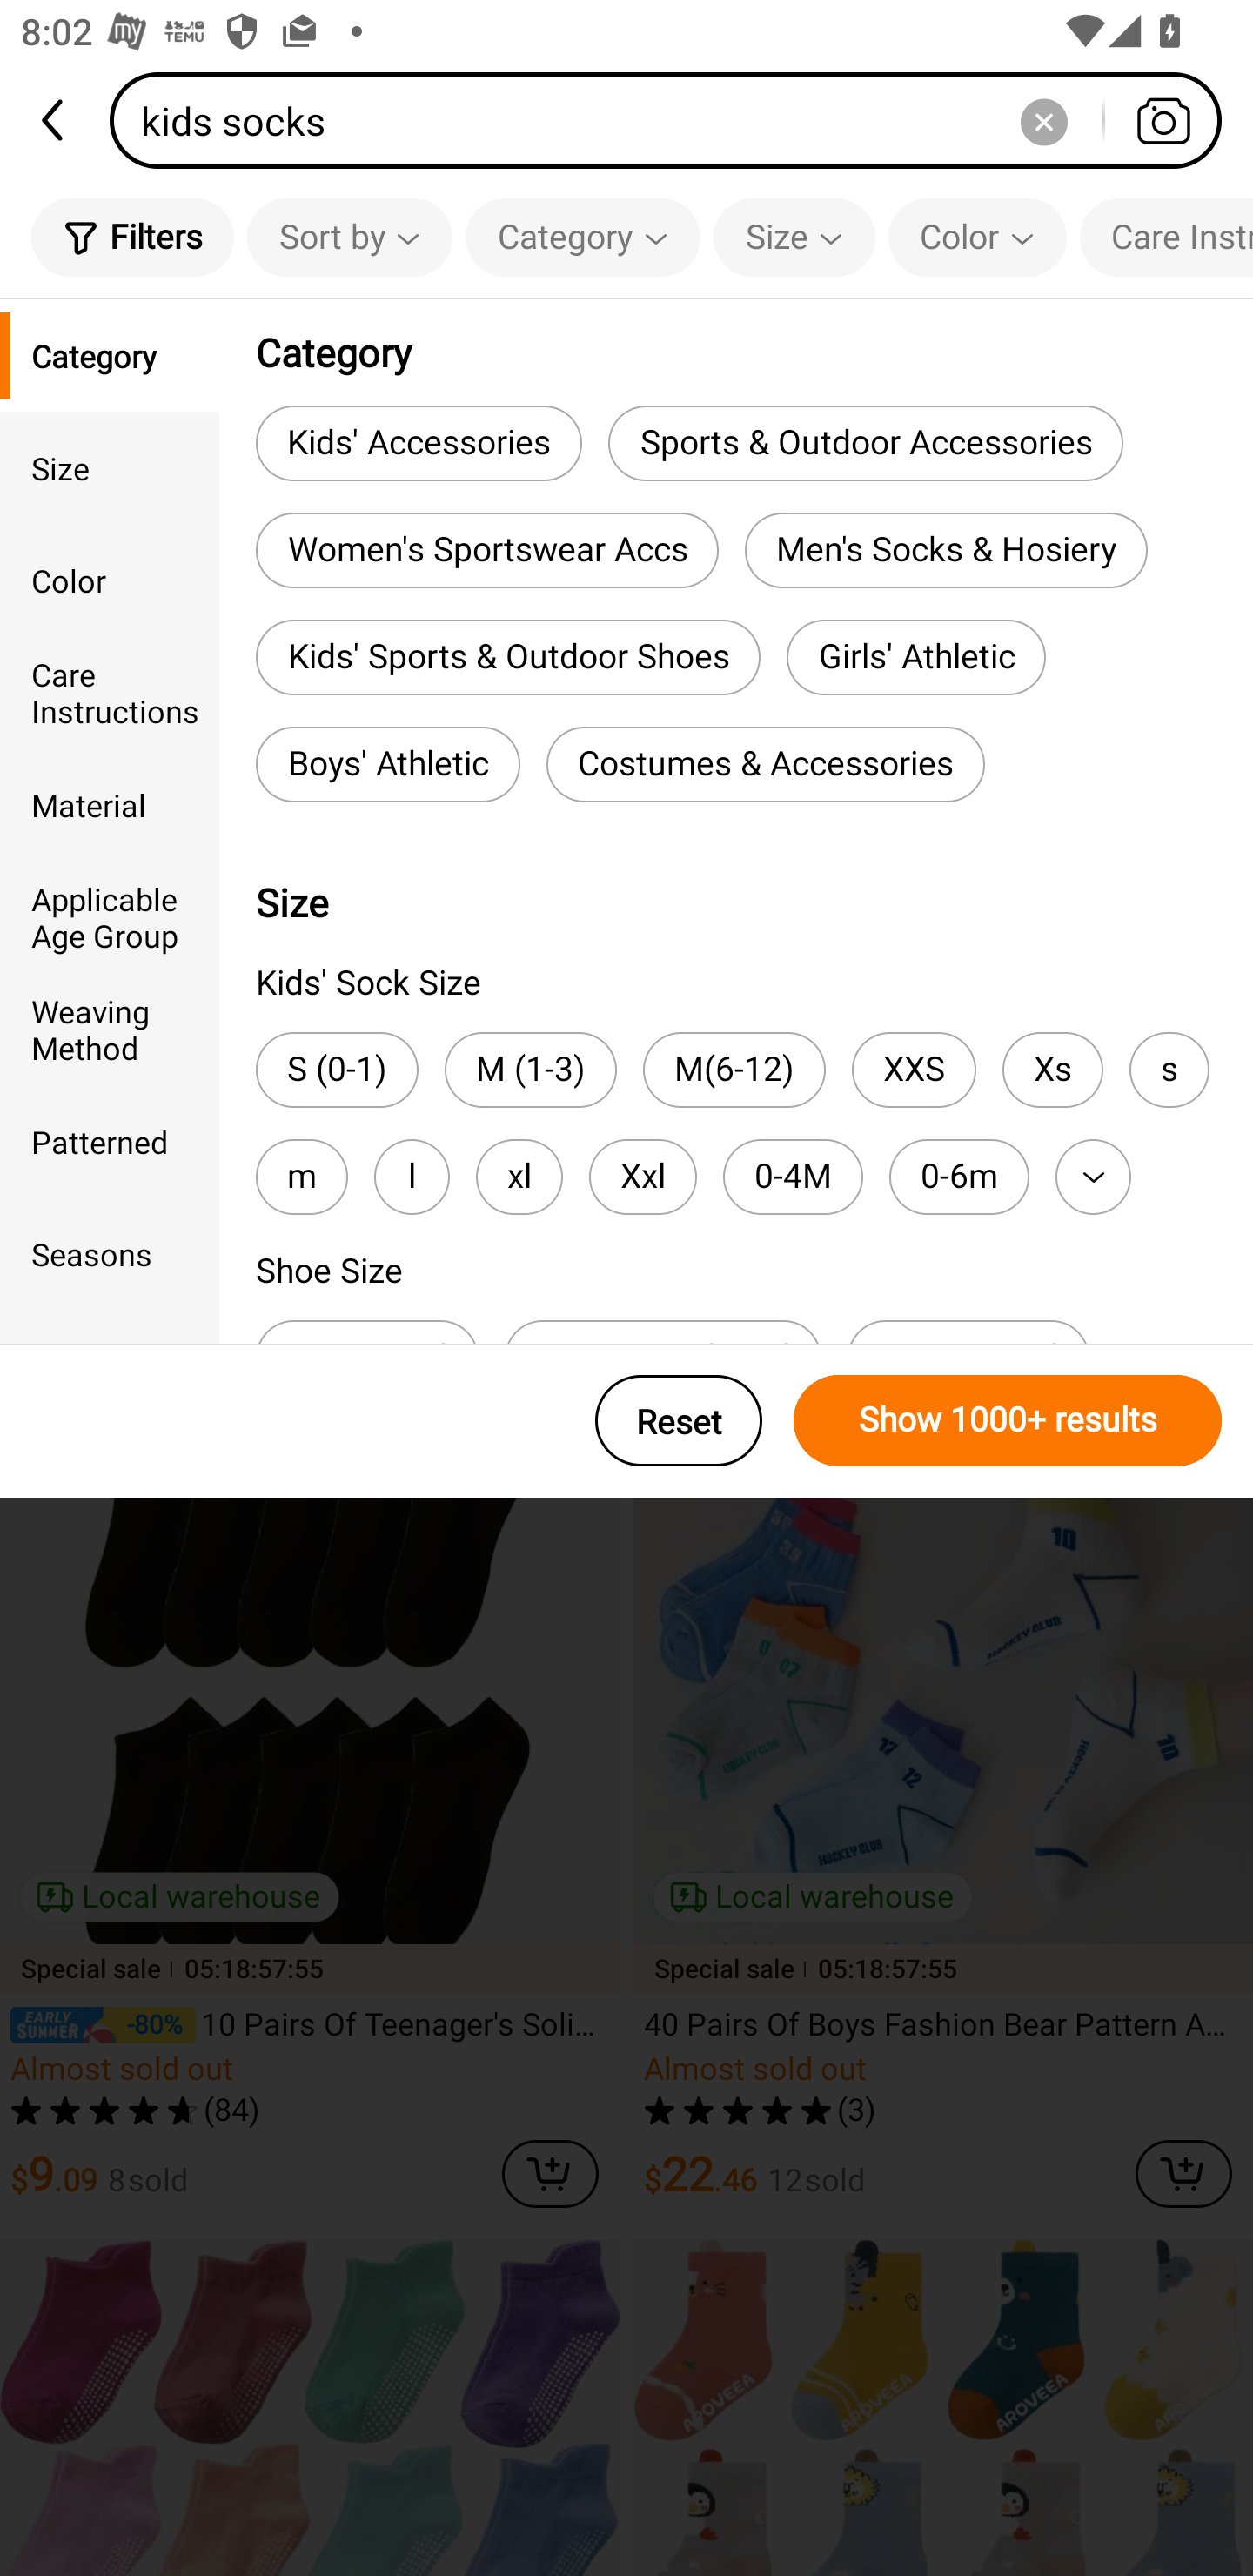 The width and height of the screenshot is (1253, 2576). I want to click on Size, so click(794, 237).